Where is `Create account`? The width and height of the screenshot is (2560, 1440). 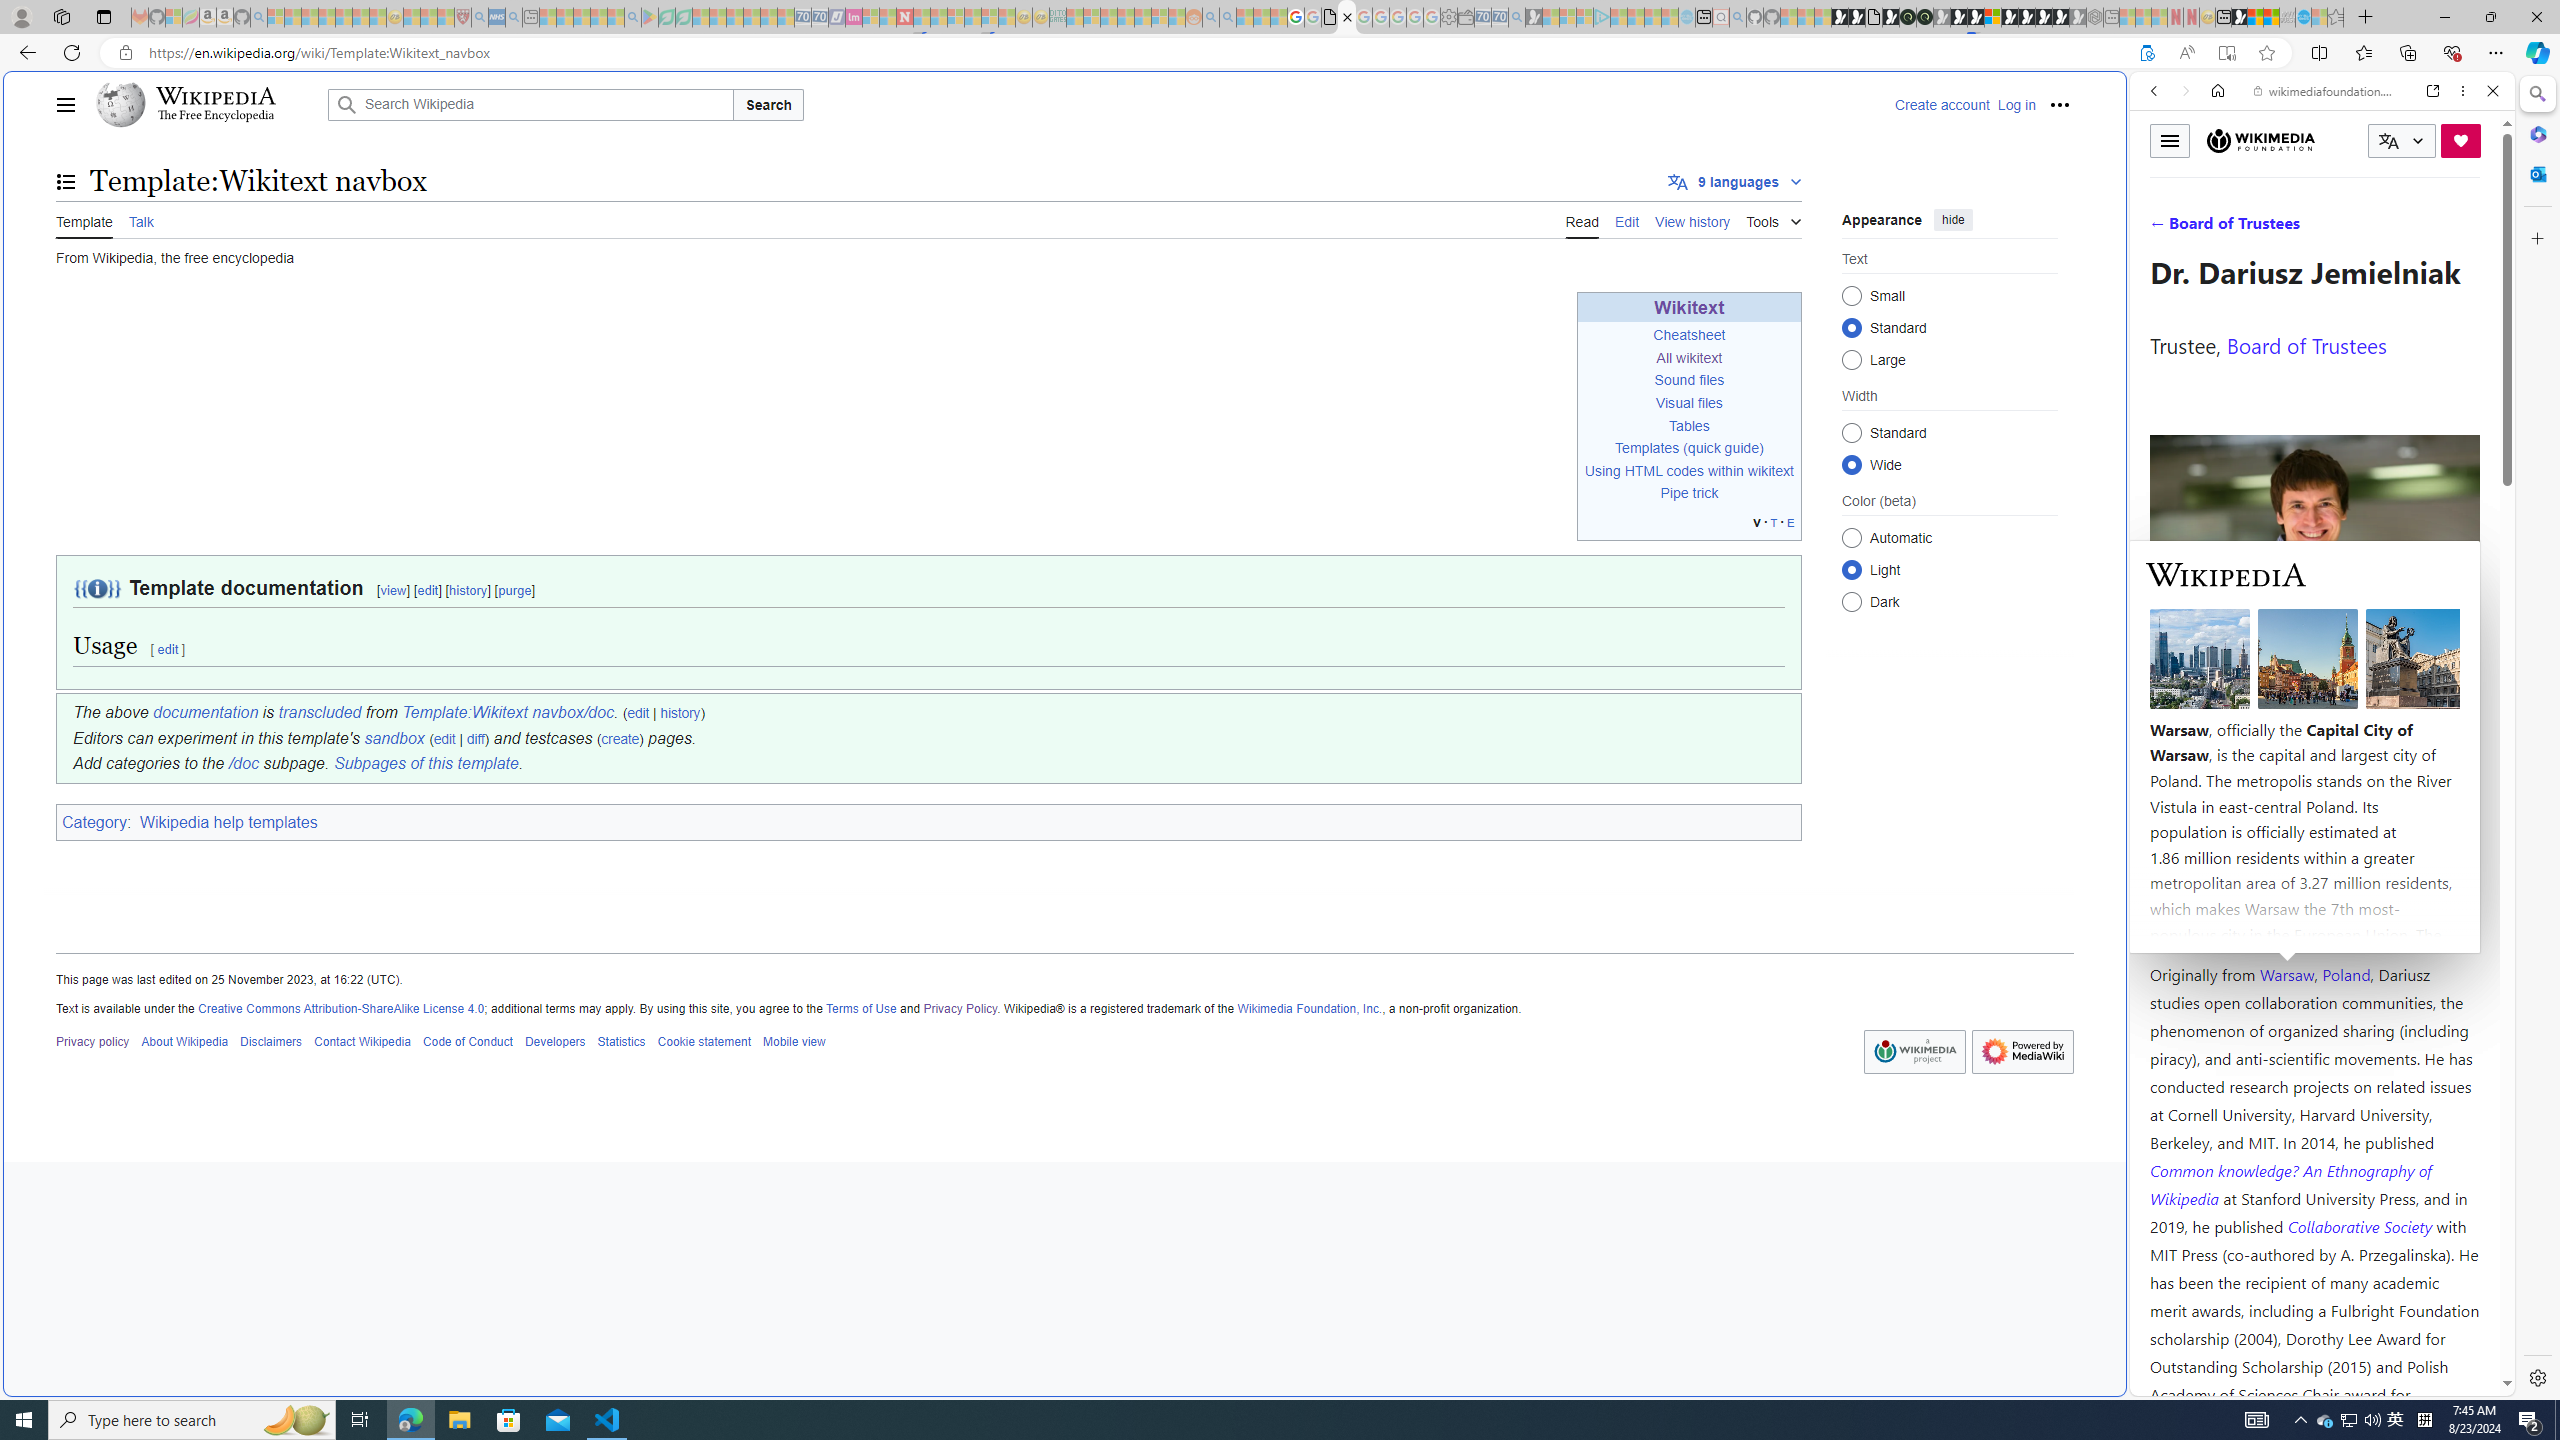 Create account is located at coordinates (1942, 104).